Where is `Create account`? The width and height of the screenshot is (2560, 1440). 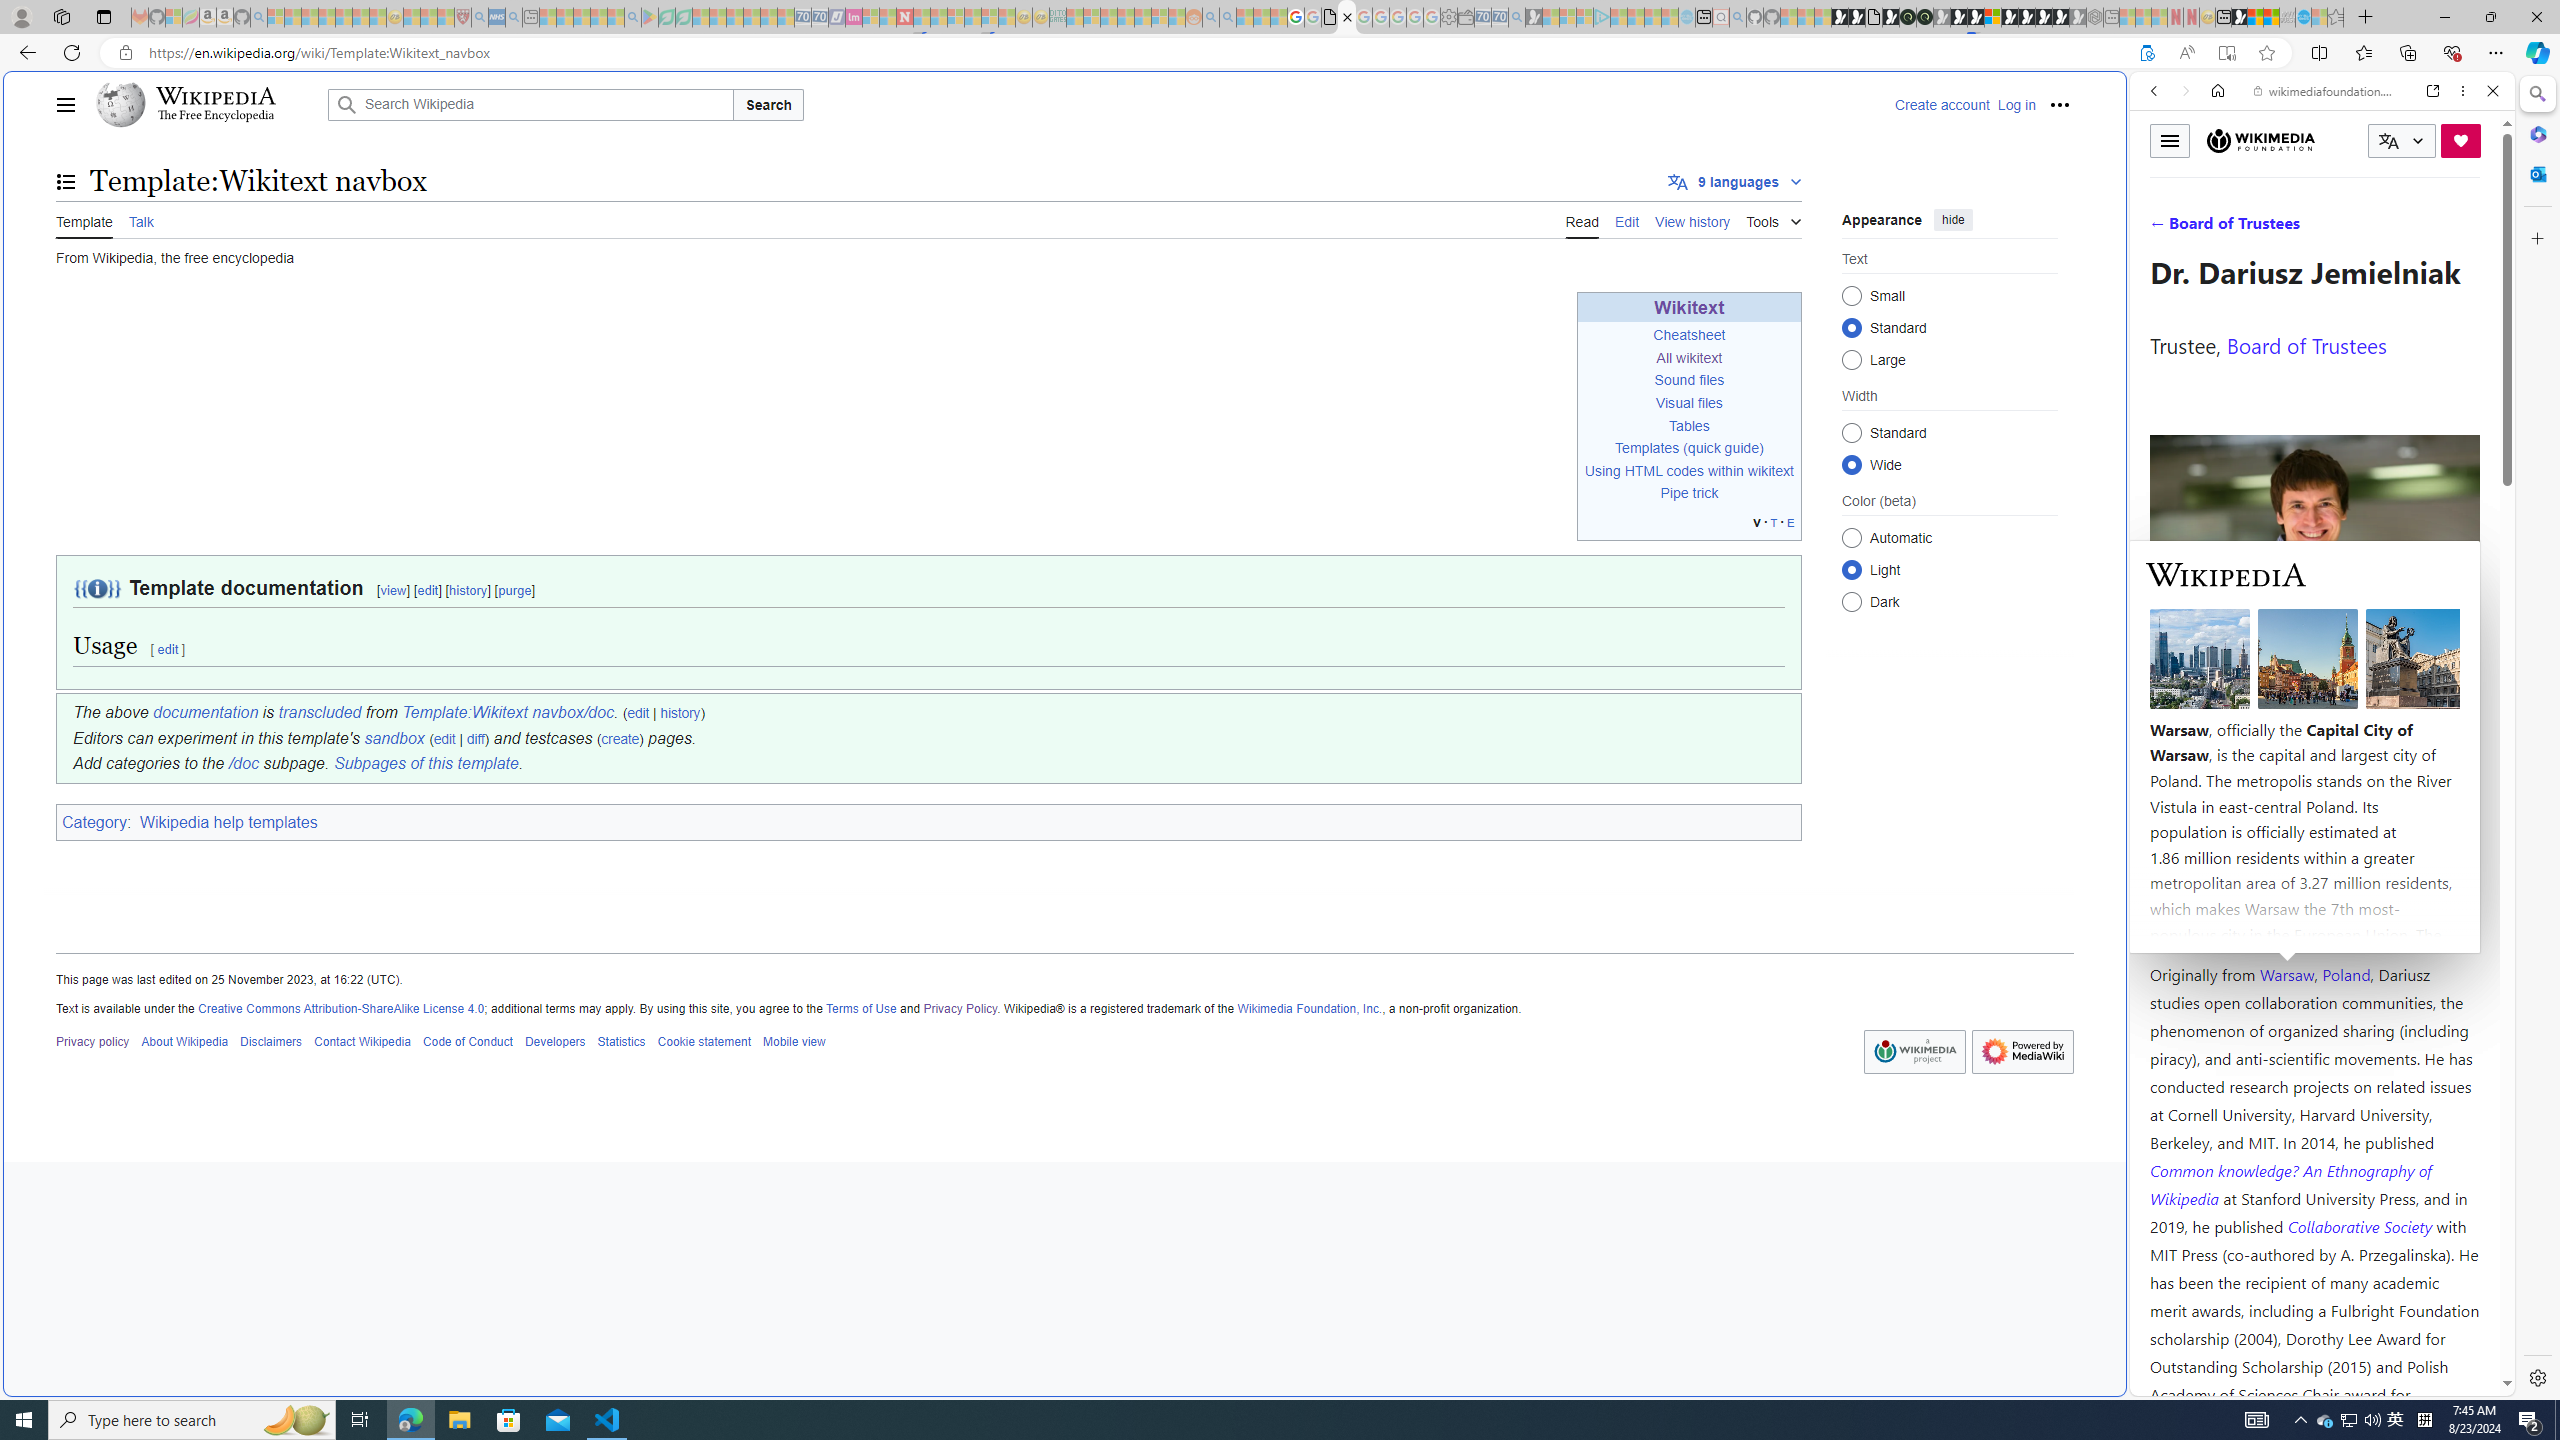 Create account is located at coordinates (1942, 104).